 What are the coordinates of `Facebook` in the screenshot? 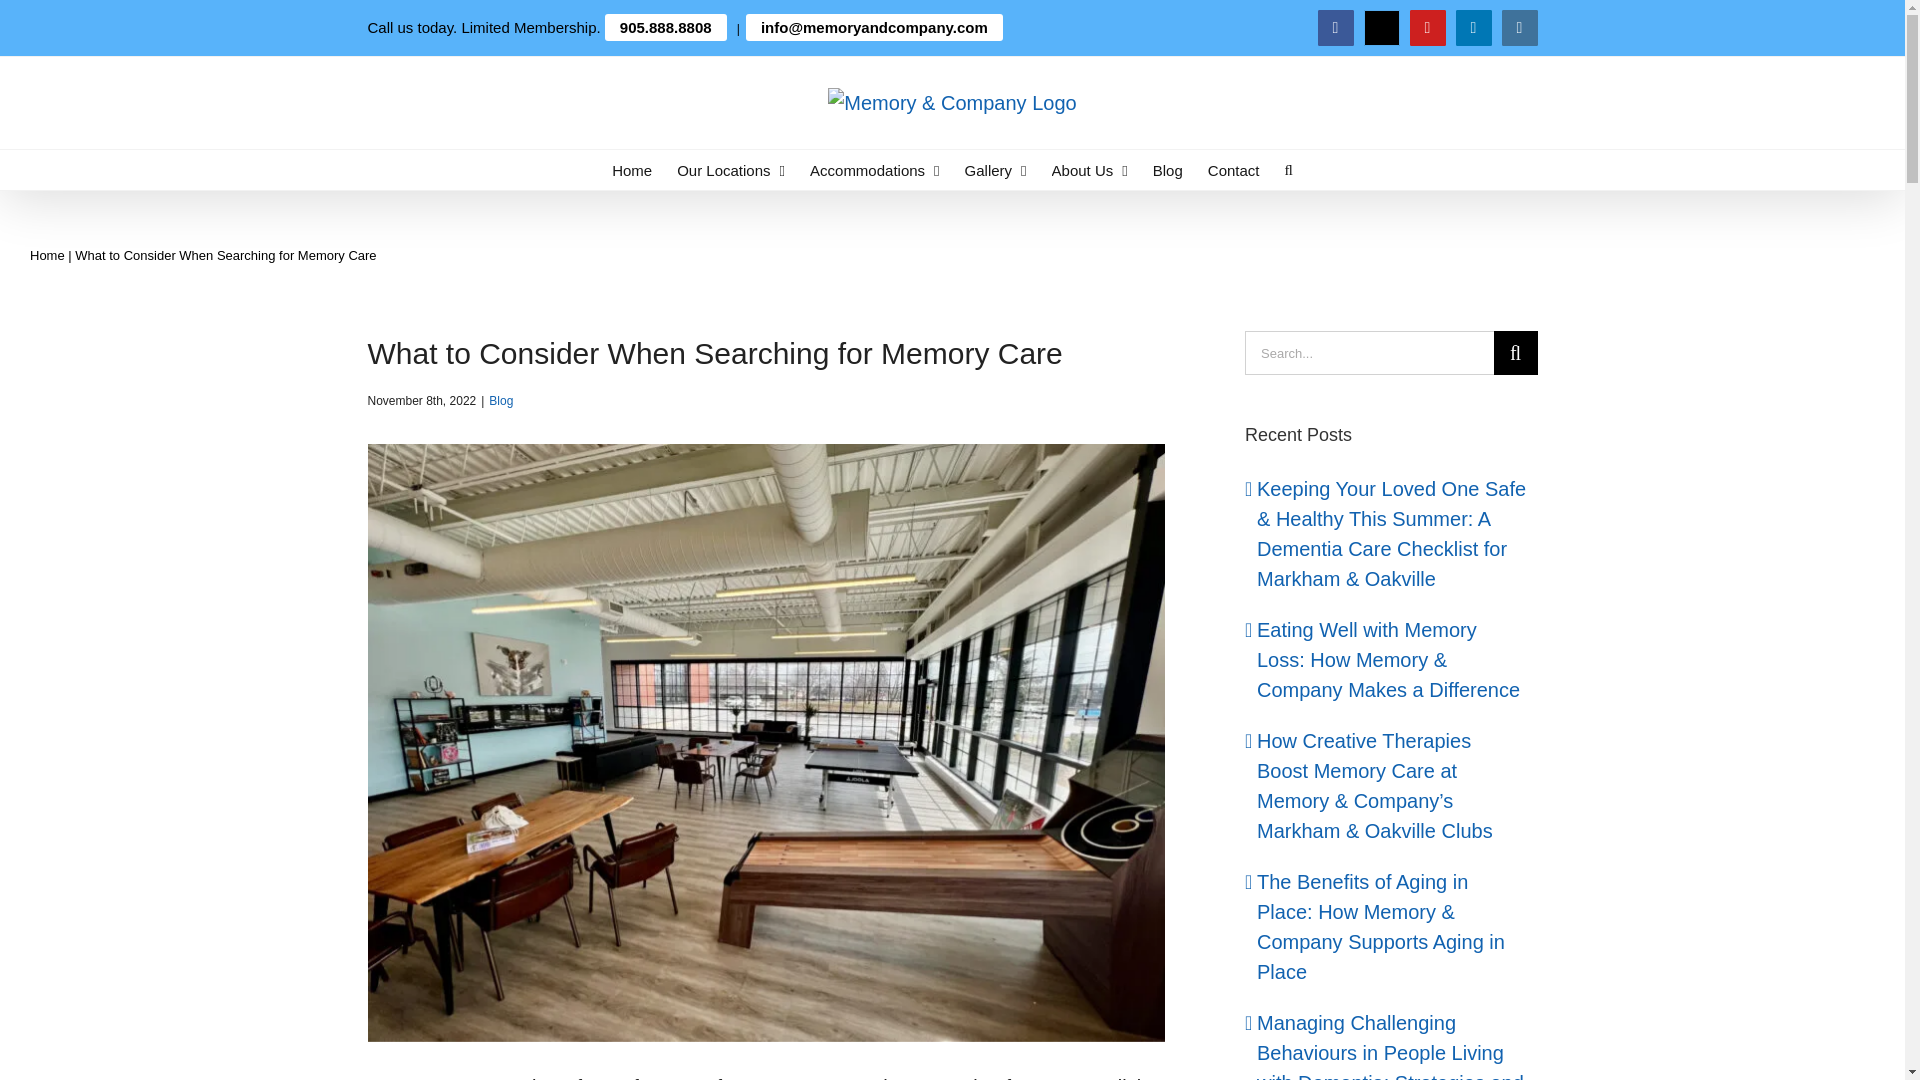 It's located at (1335, 28).